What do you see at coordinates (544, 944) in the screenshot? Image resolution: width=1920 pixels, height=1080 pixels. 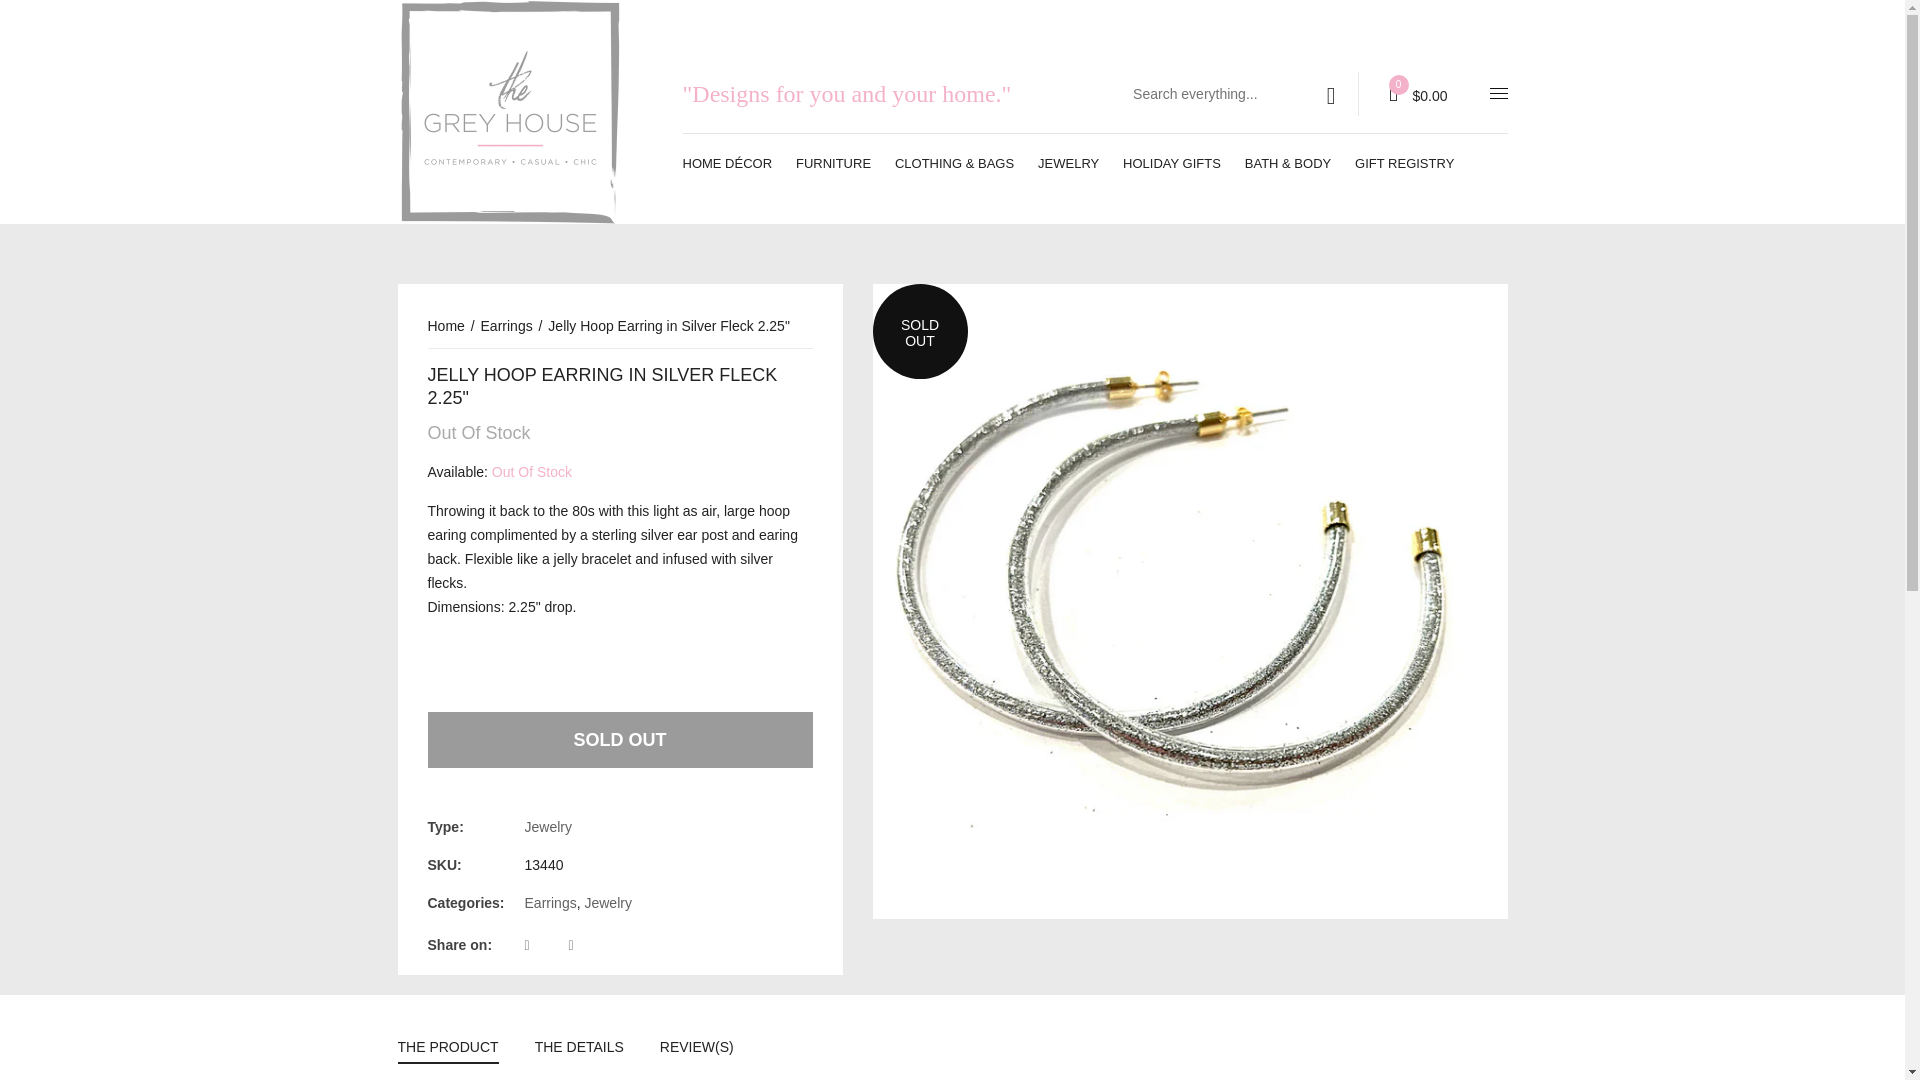 I see `Share this post on Facebook` at bounding box center [544, 944].